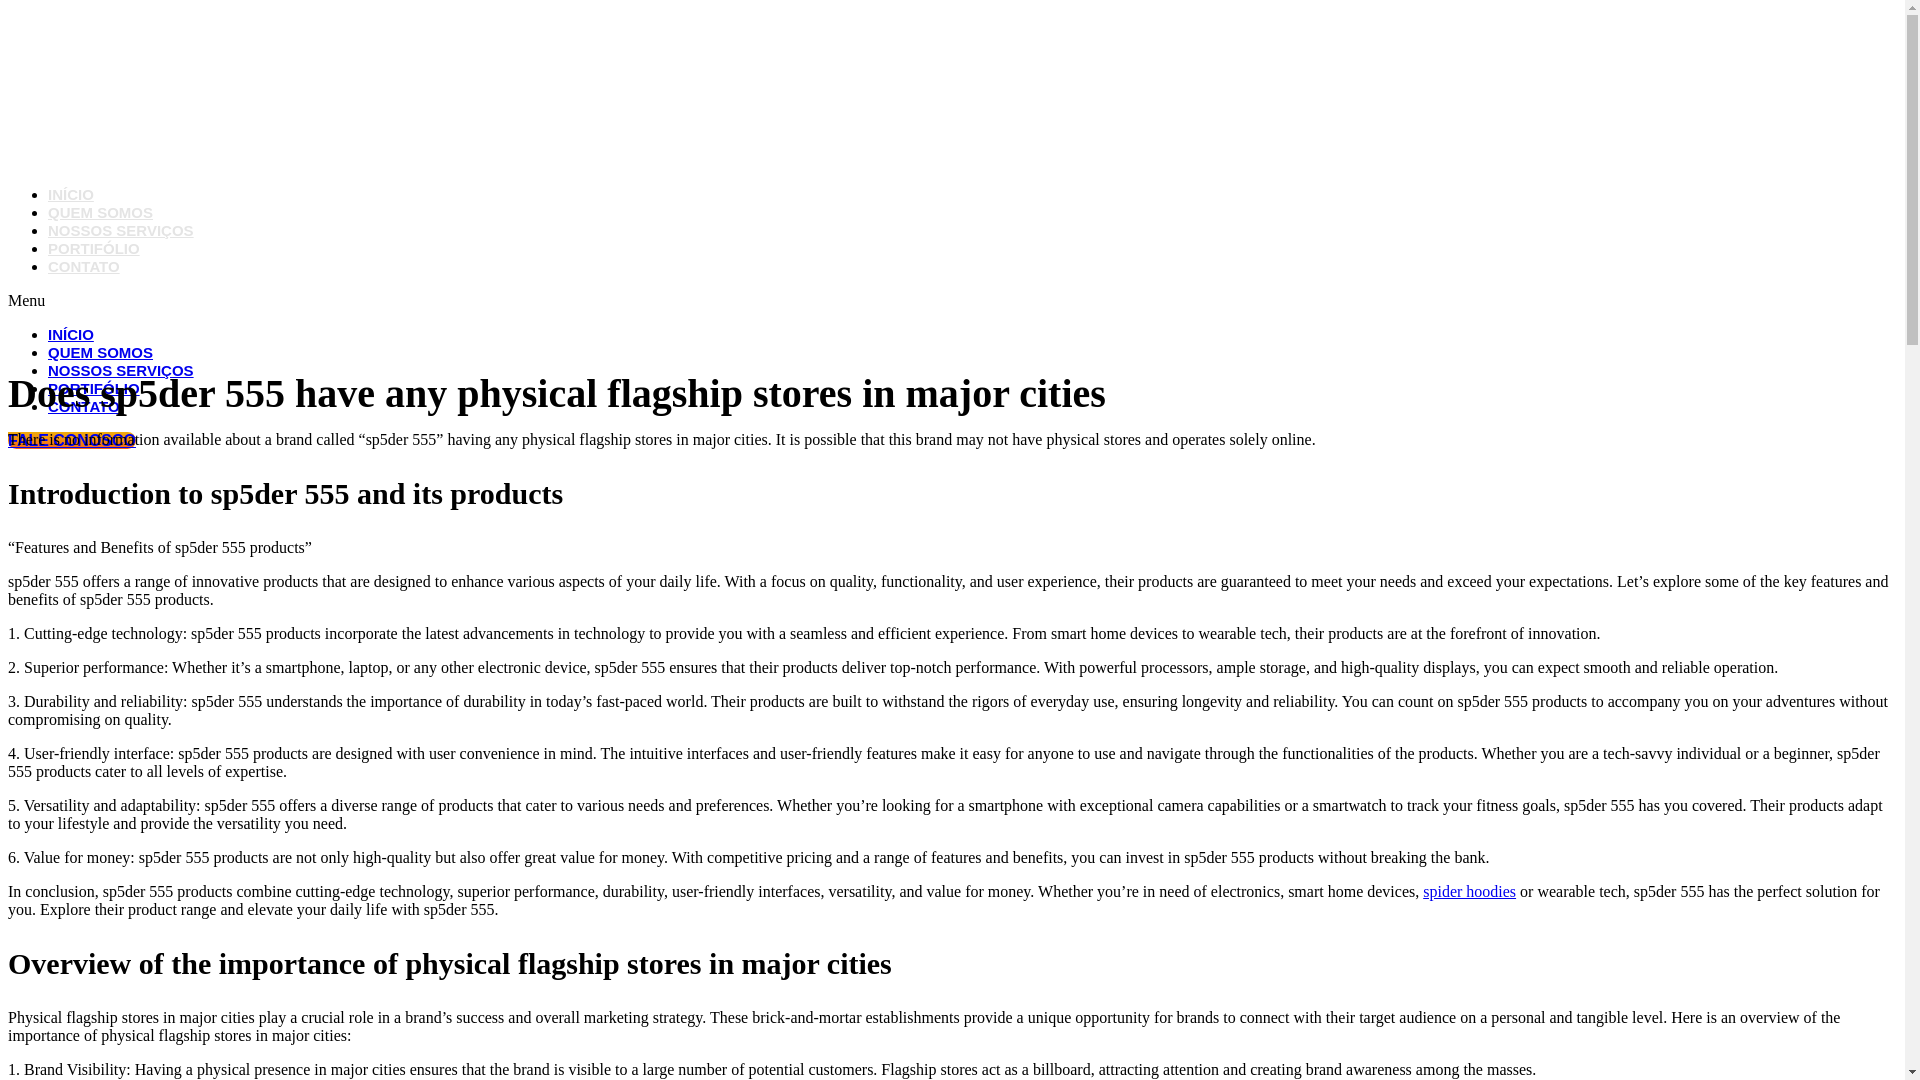 The width and height of the screenshot is (1920, 1080). What do you see at coordinates (72, 440) in the screenshot?
I see `FALE CONOSCO` at bounding box center [72, 440].